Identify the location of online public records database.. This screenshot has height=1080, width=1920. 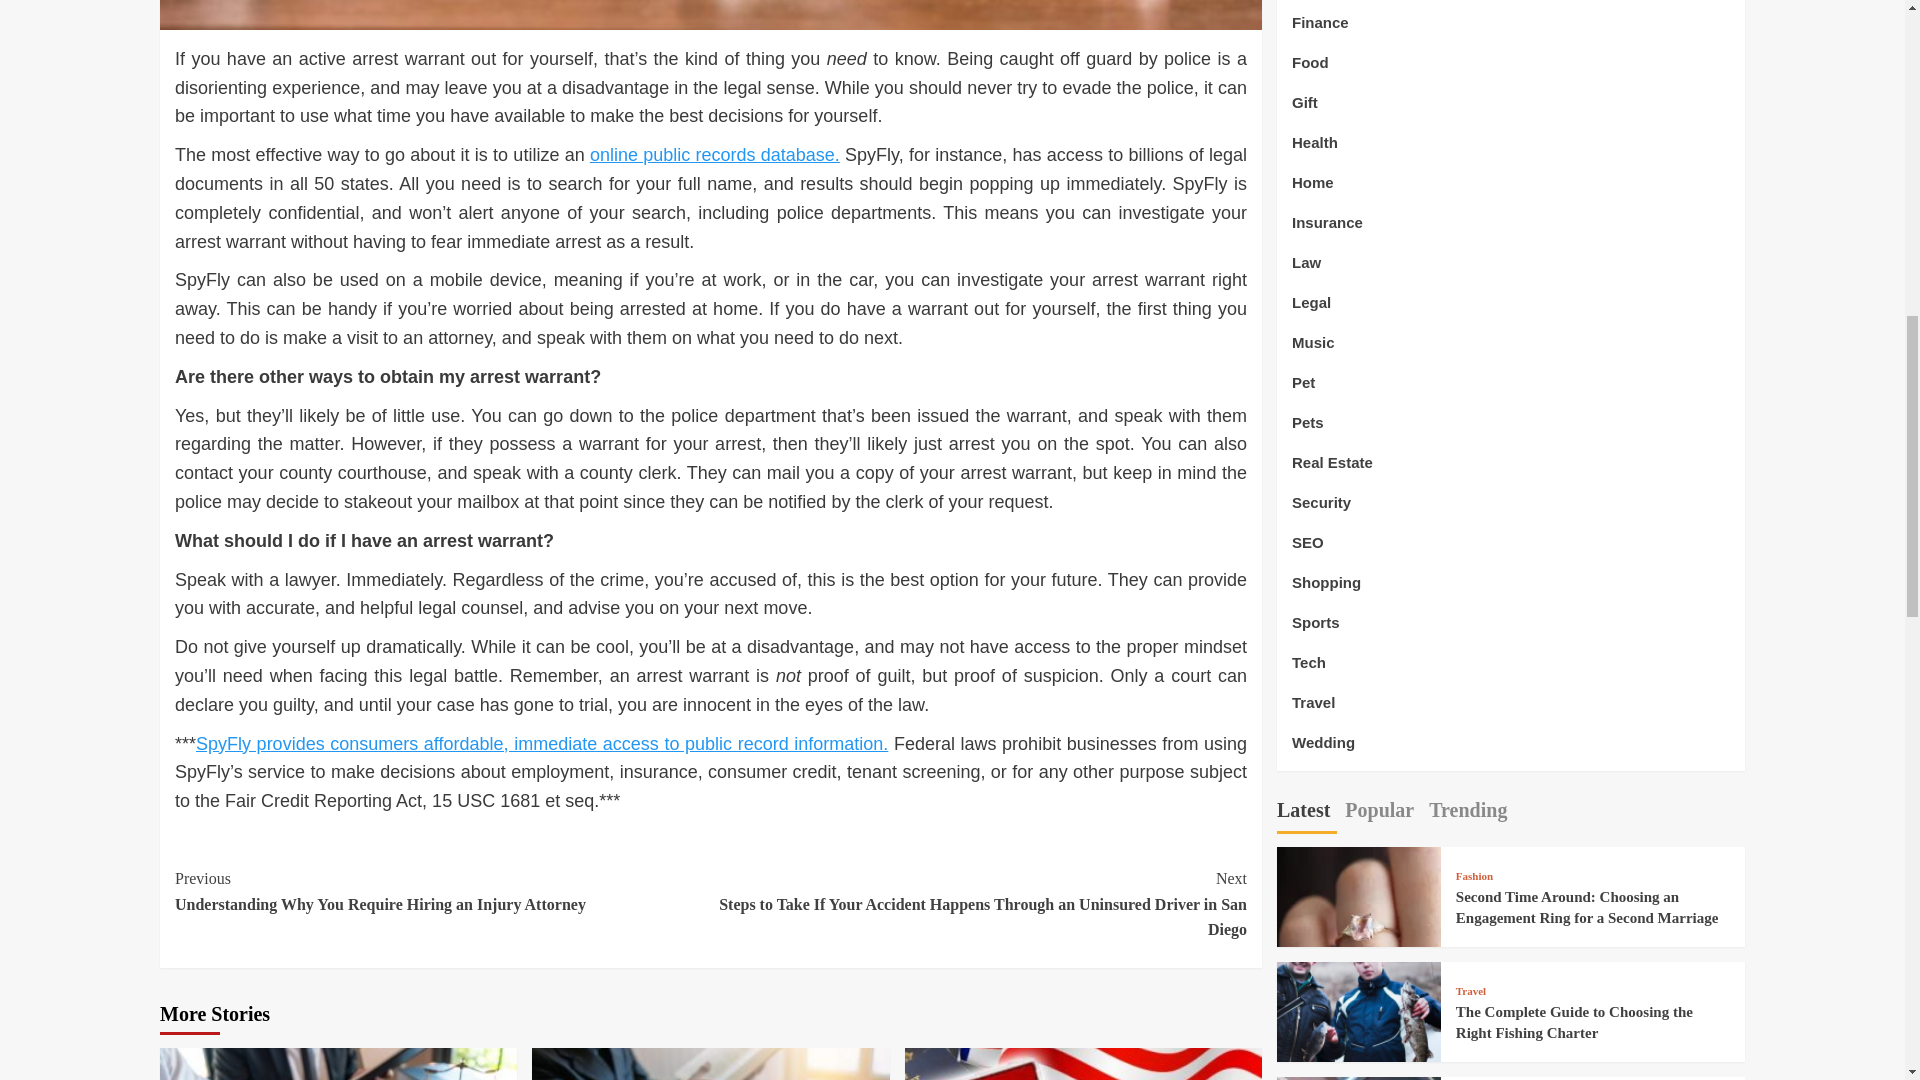
(714, 154).